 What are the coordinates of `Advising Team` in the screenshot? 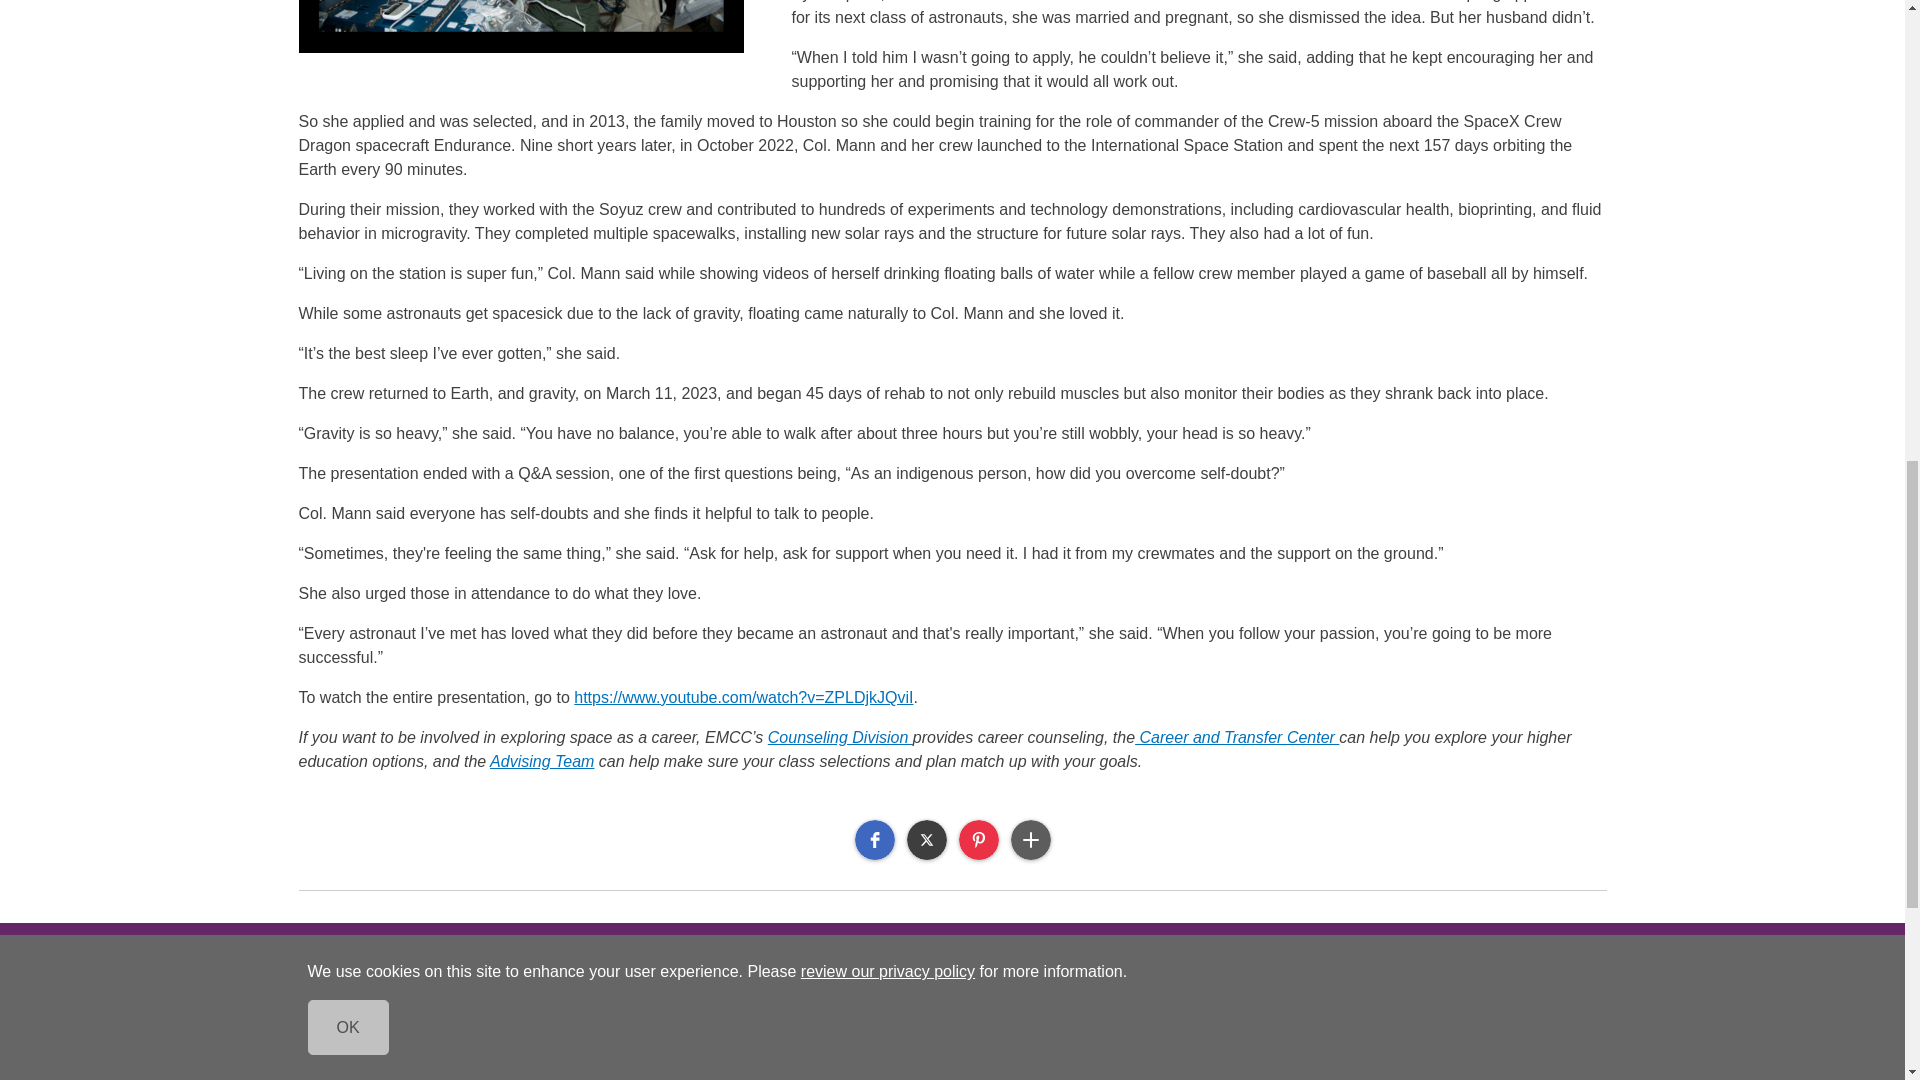 It's located at (541, 761).